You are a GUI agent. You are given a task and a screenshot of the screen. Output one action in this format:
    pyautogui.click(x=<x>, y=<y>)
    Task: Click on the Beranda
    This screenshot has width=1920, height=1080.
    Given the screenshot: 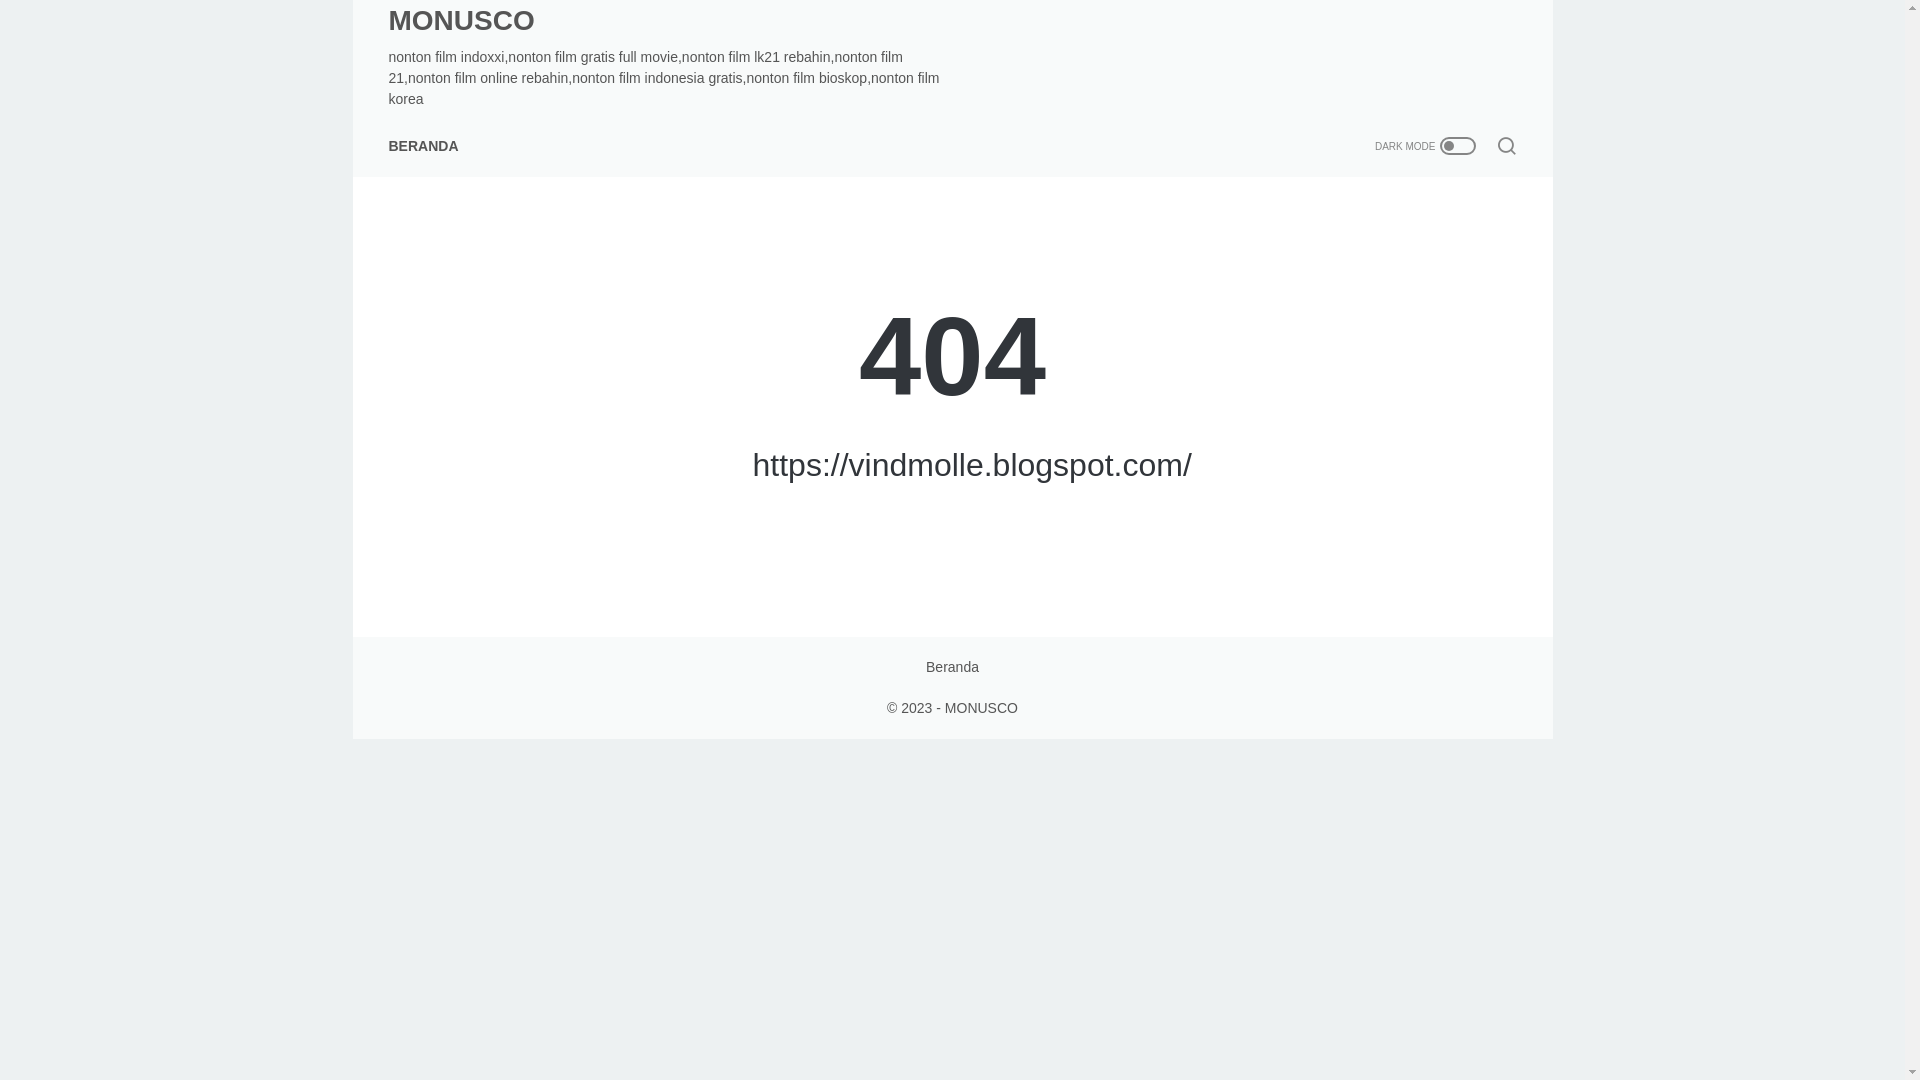 What is the action you would take?
    pyautogui.click(x=952, y=666)
    